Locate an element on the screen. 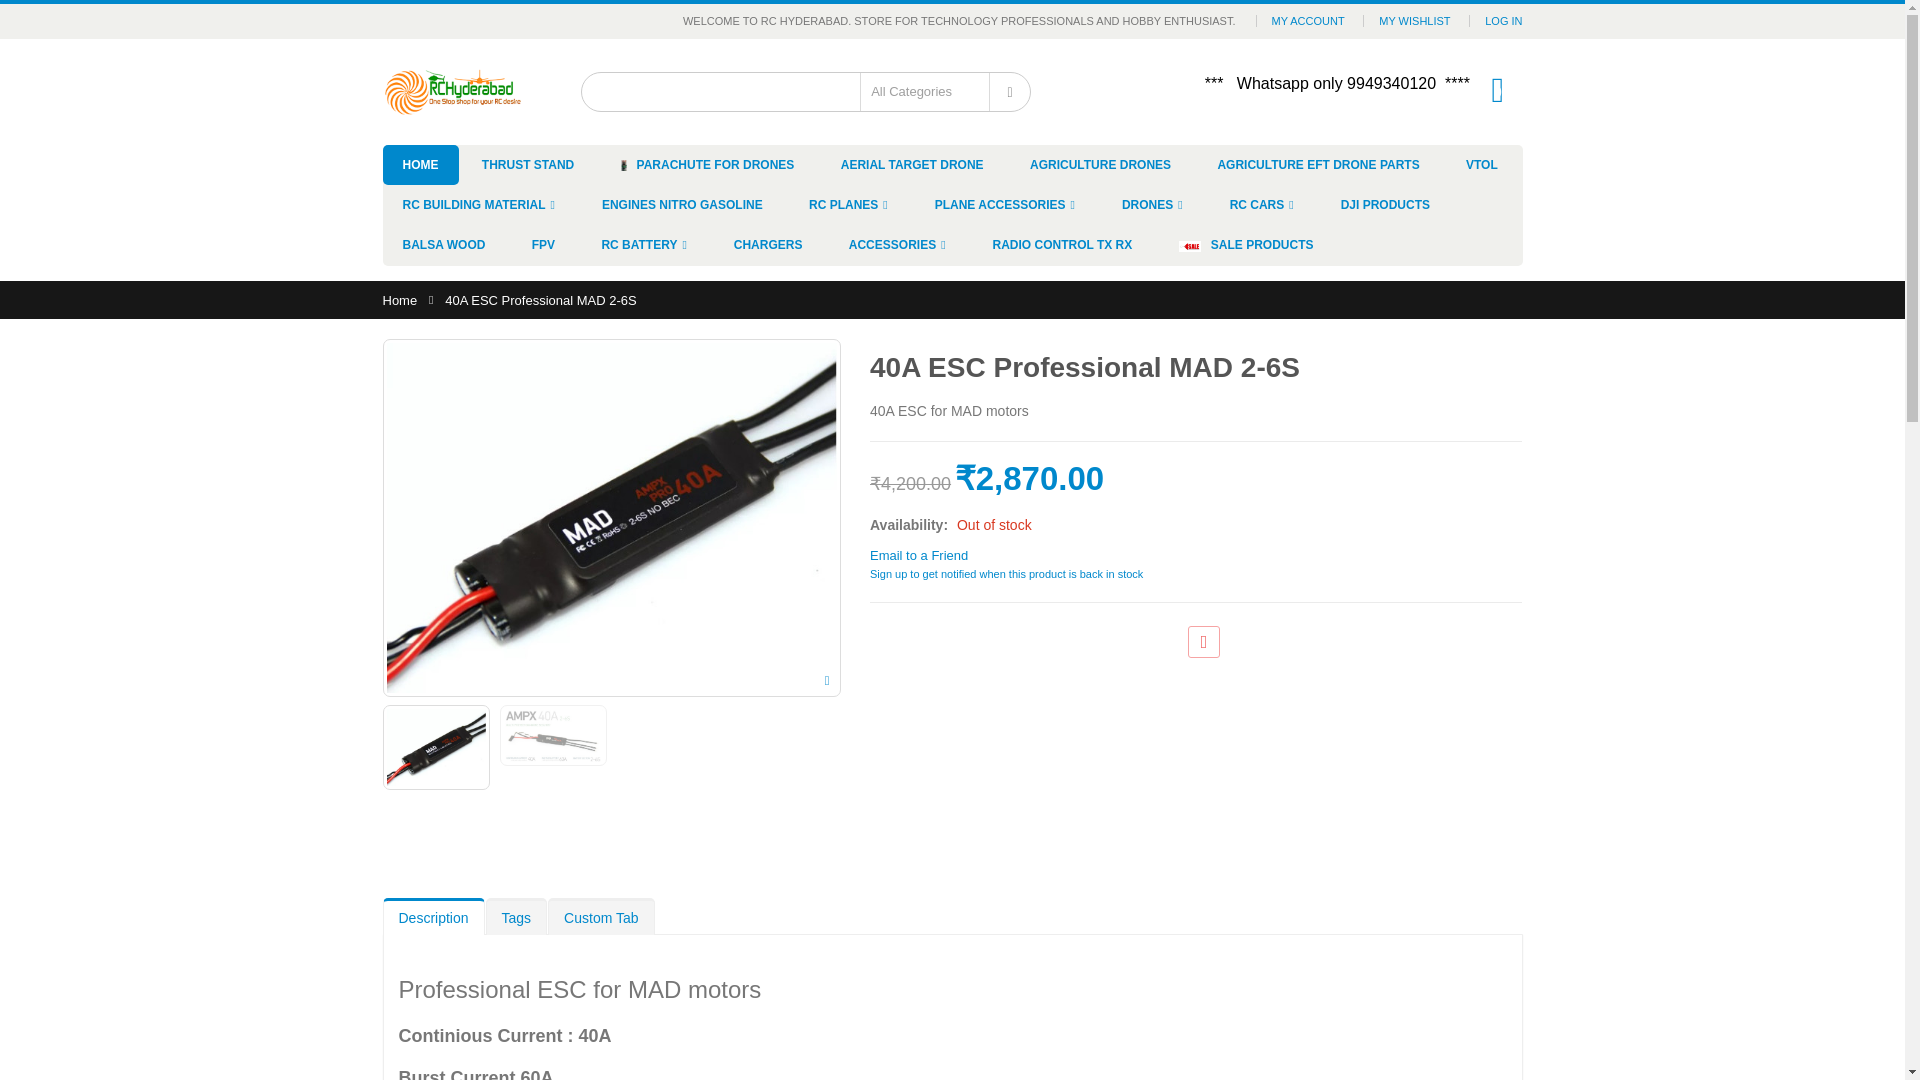 This screenshot has height=1080, width=1920. HOME is located at coordinates (420, 164).